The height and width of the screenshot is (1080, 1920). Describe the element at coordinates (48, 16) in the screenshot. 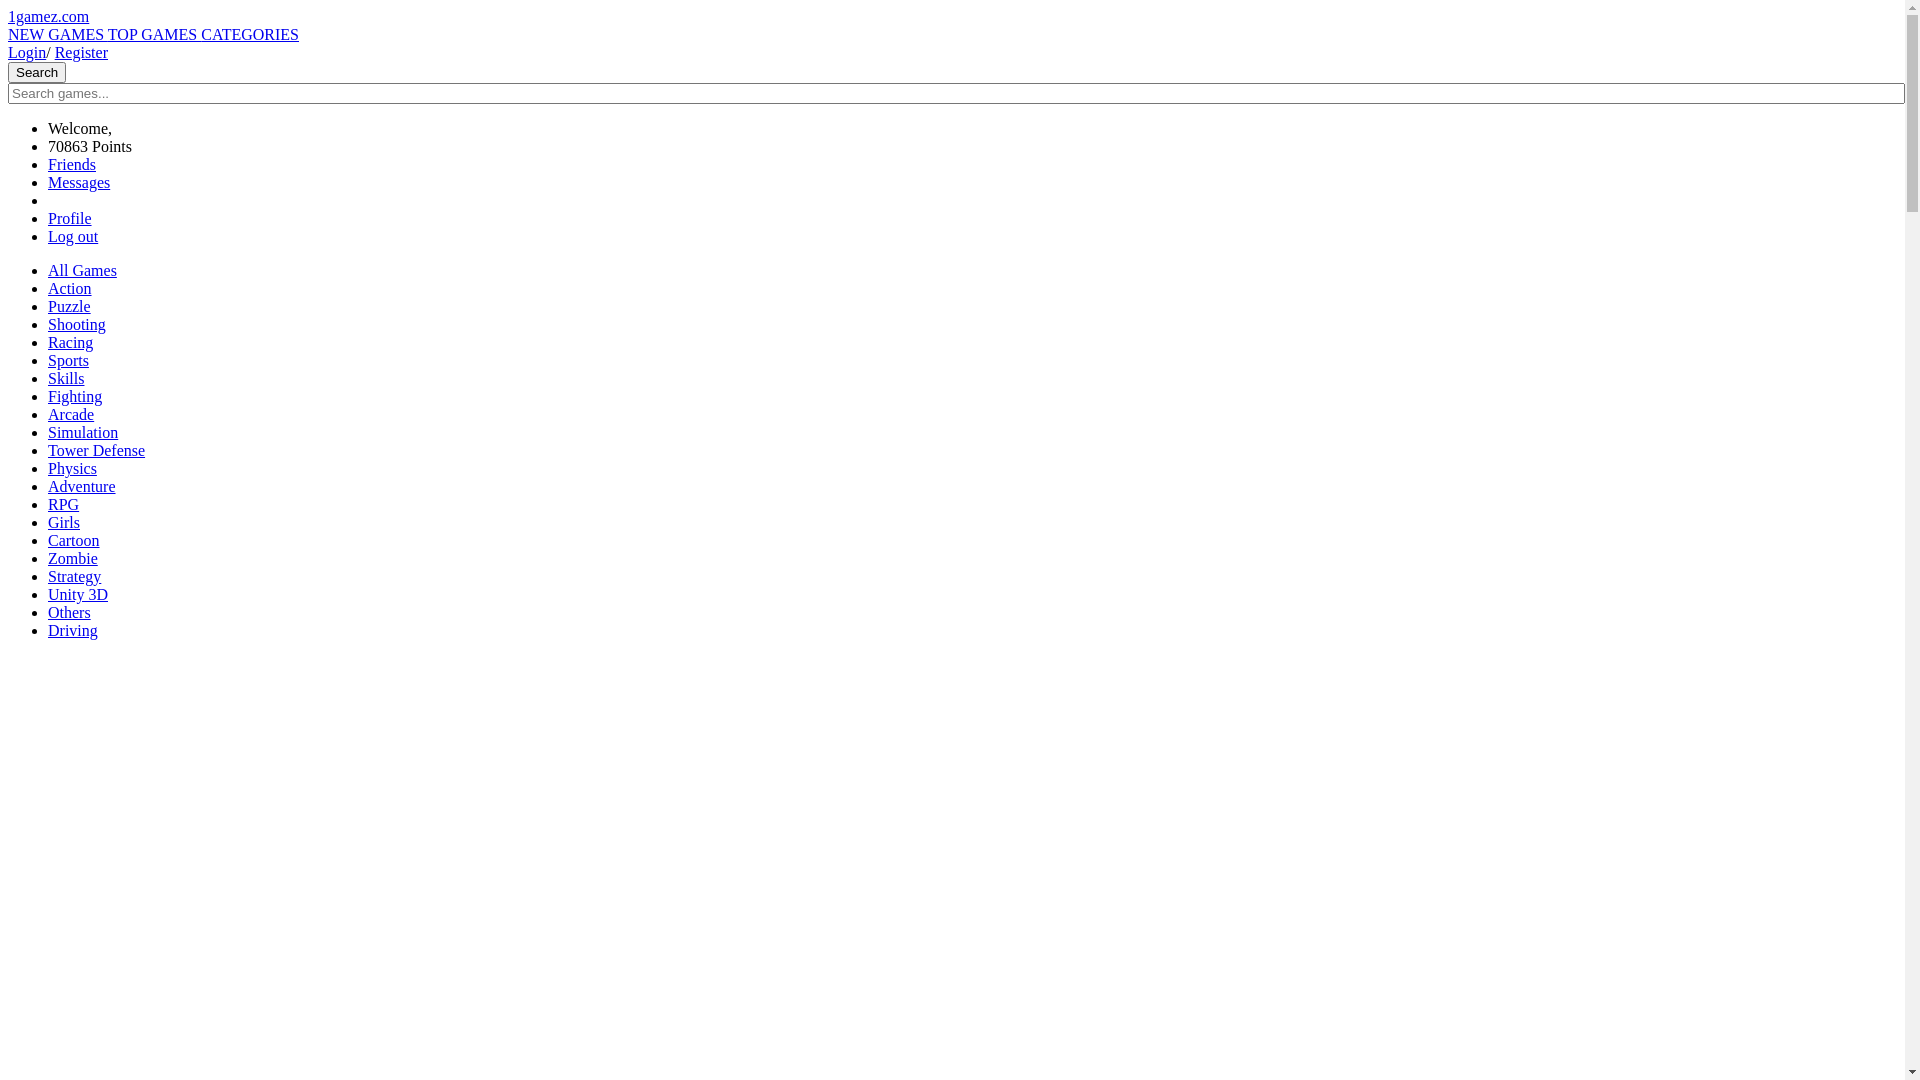

I see `1gamez.com` at that location.